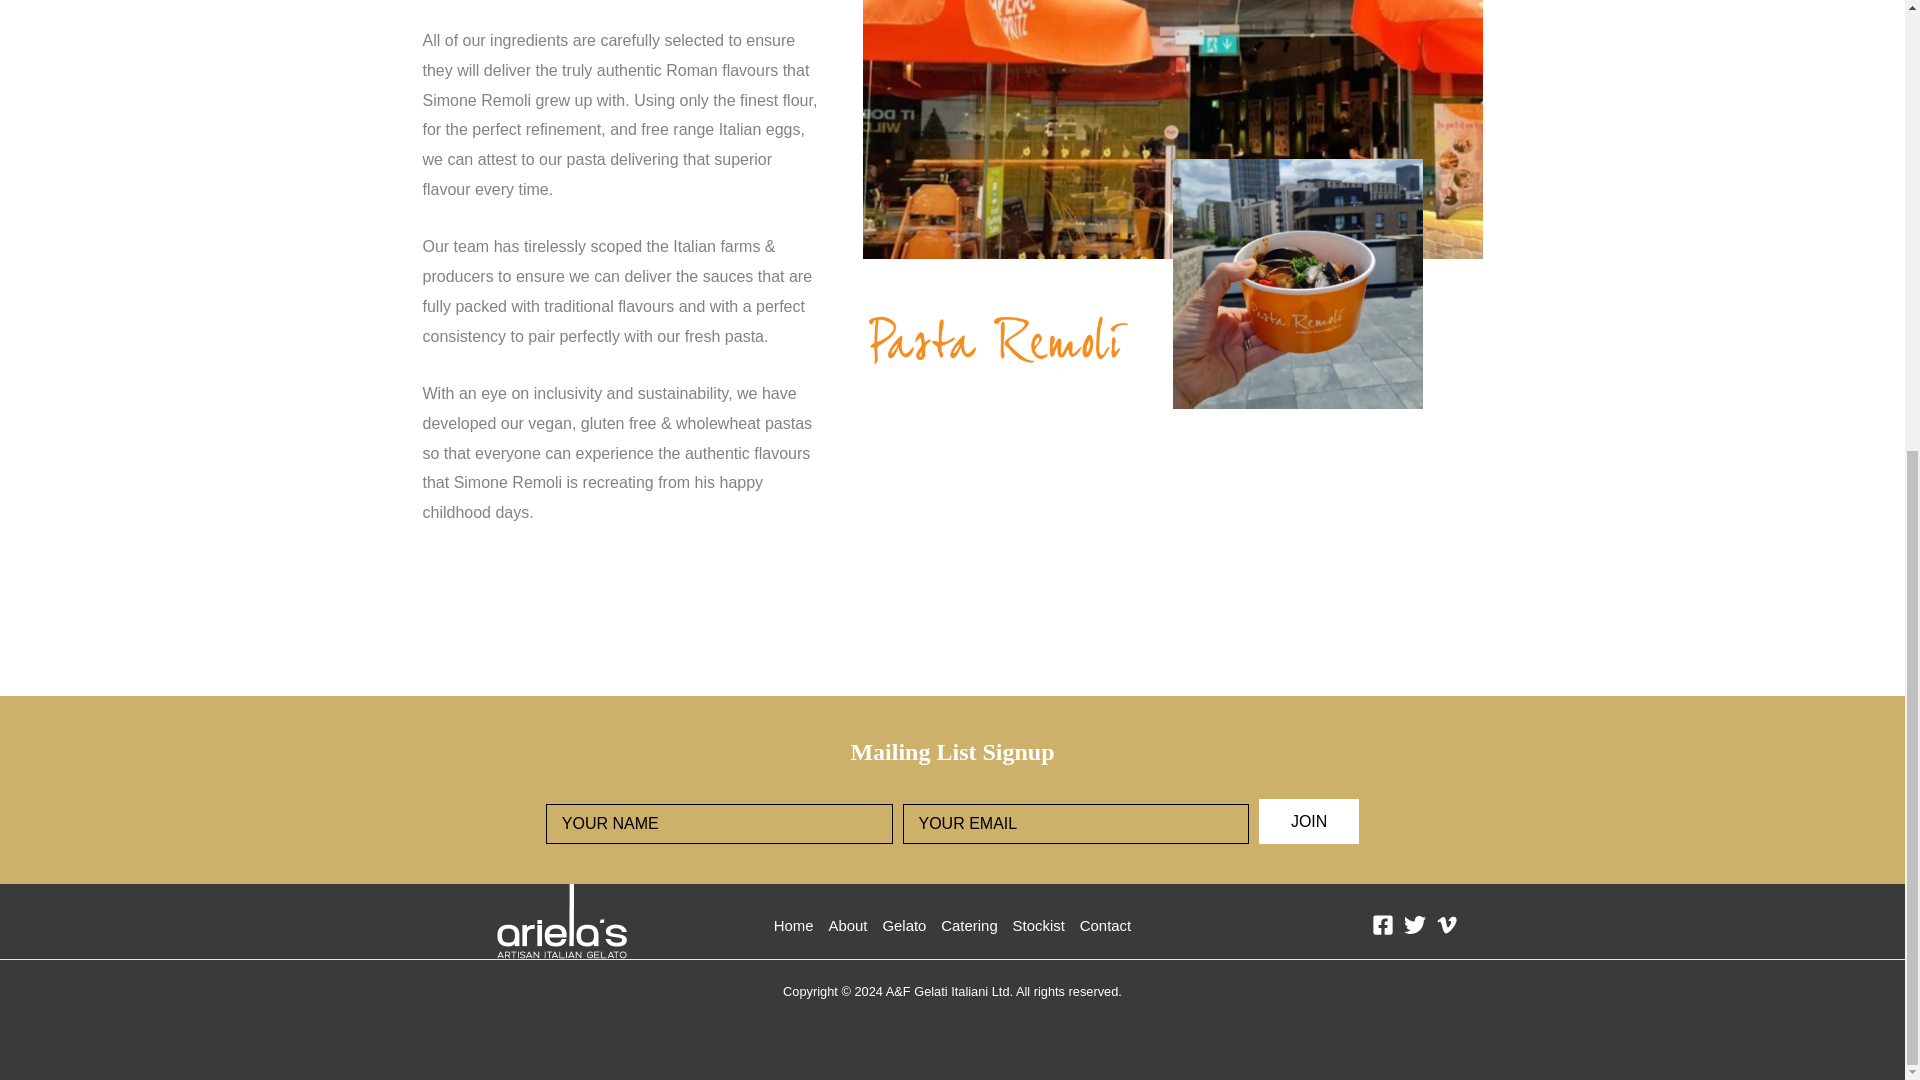 This screenshot has height=1080, width=1920. What do you see at coordinates (997, 339) in the screenshot?
I see `Pasta Remoli` at bounding box center [997, 339].